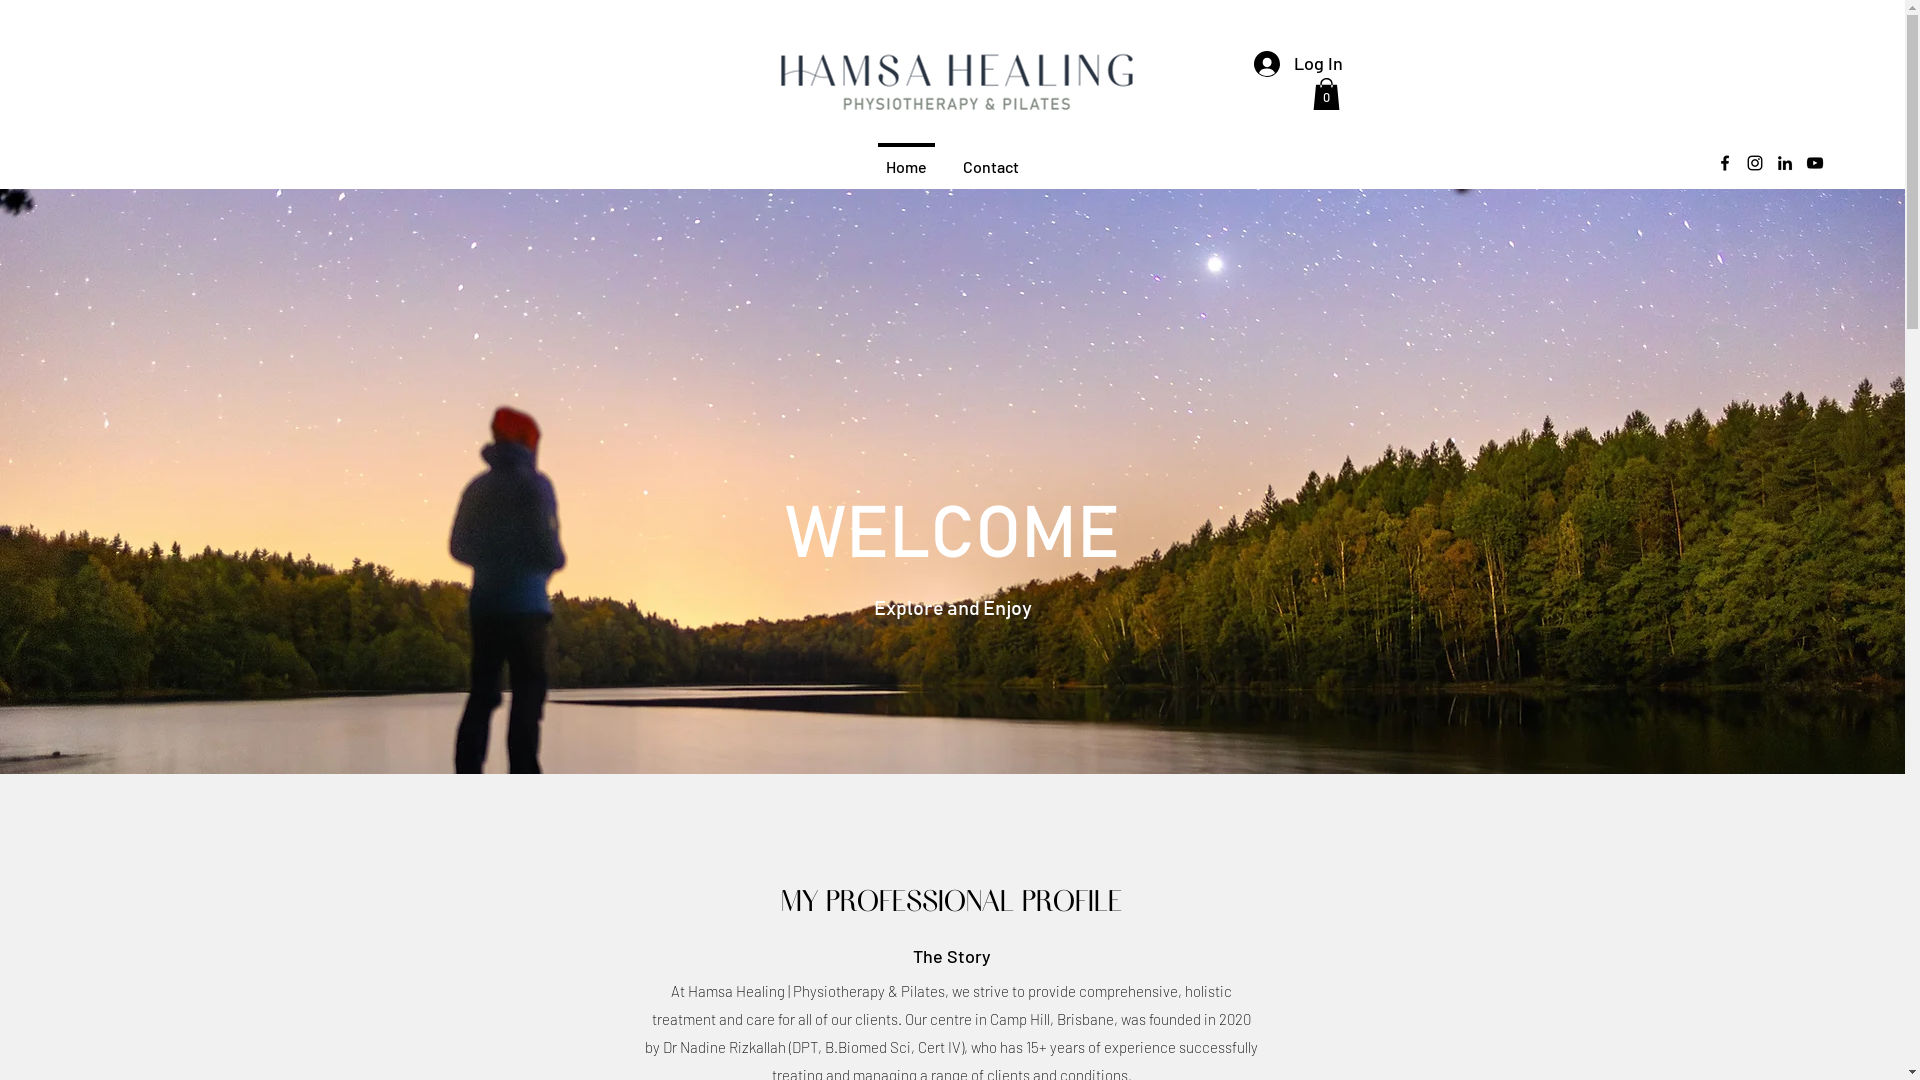 The height and width of the screenshot is (1080, 1920). What do you see at coordinates (1298, 64) in the screenshot?
I see `Log In` at bounding box center [1298, 64].